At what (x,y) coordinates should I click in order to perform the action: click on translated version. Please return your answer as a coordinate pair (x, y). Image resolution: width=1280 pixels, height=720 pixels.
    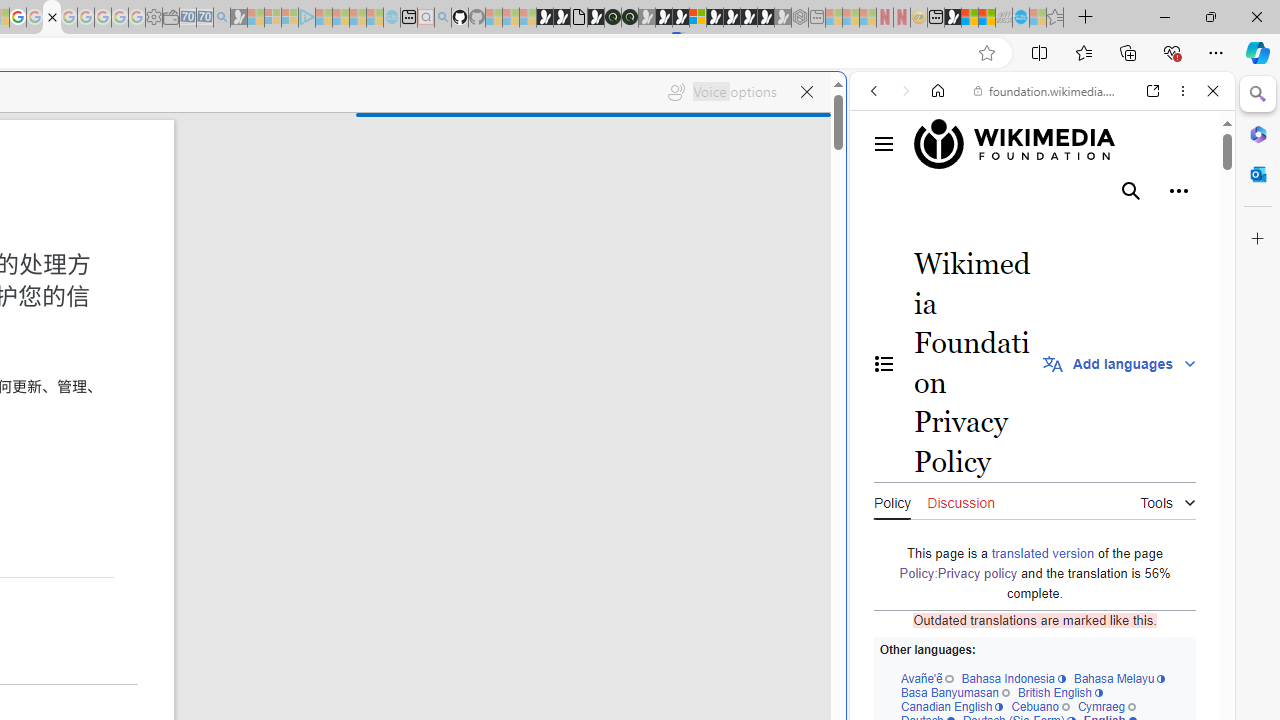
    Looking at the image, I should click on (1042, 552).